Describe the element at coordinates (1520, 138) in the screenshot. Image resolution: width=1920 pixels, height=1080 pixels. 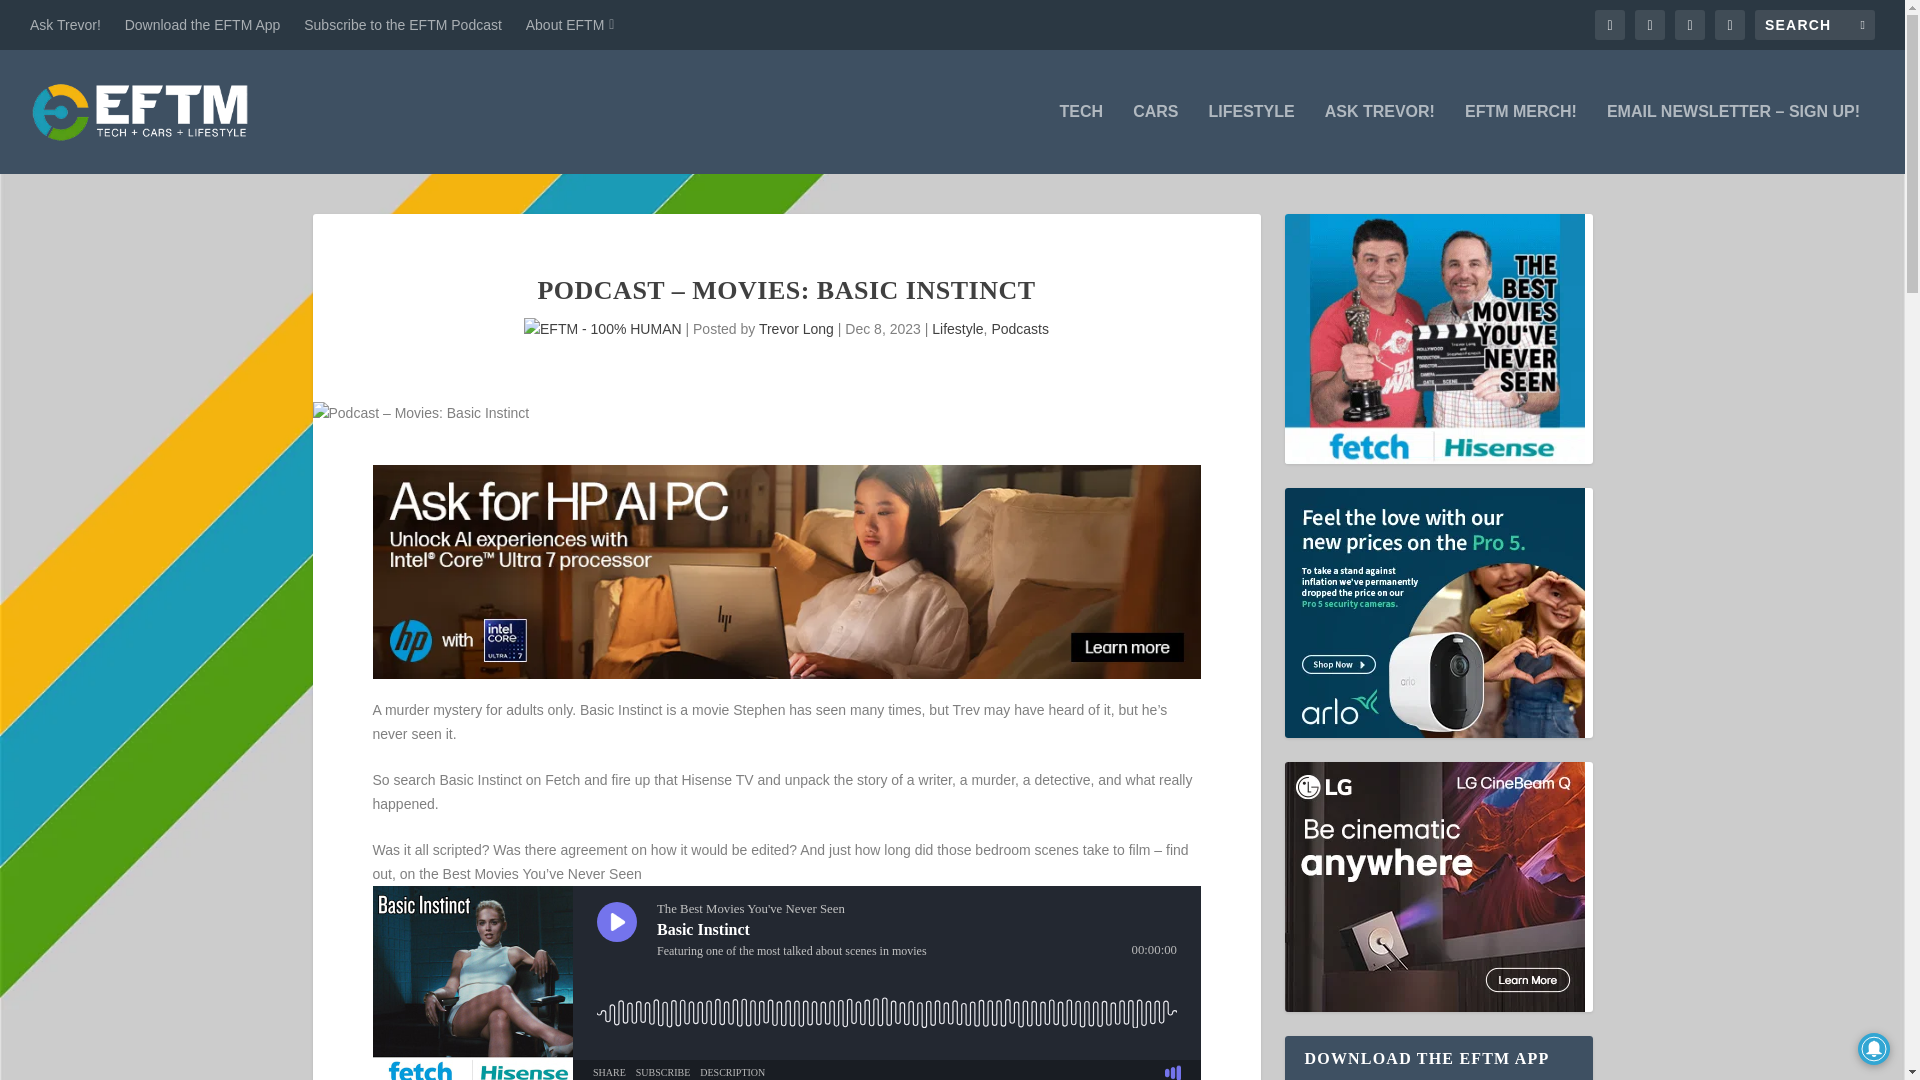
I see `EFTM MERCH!` at that location.